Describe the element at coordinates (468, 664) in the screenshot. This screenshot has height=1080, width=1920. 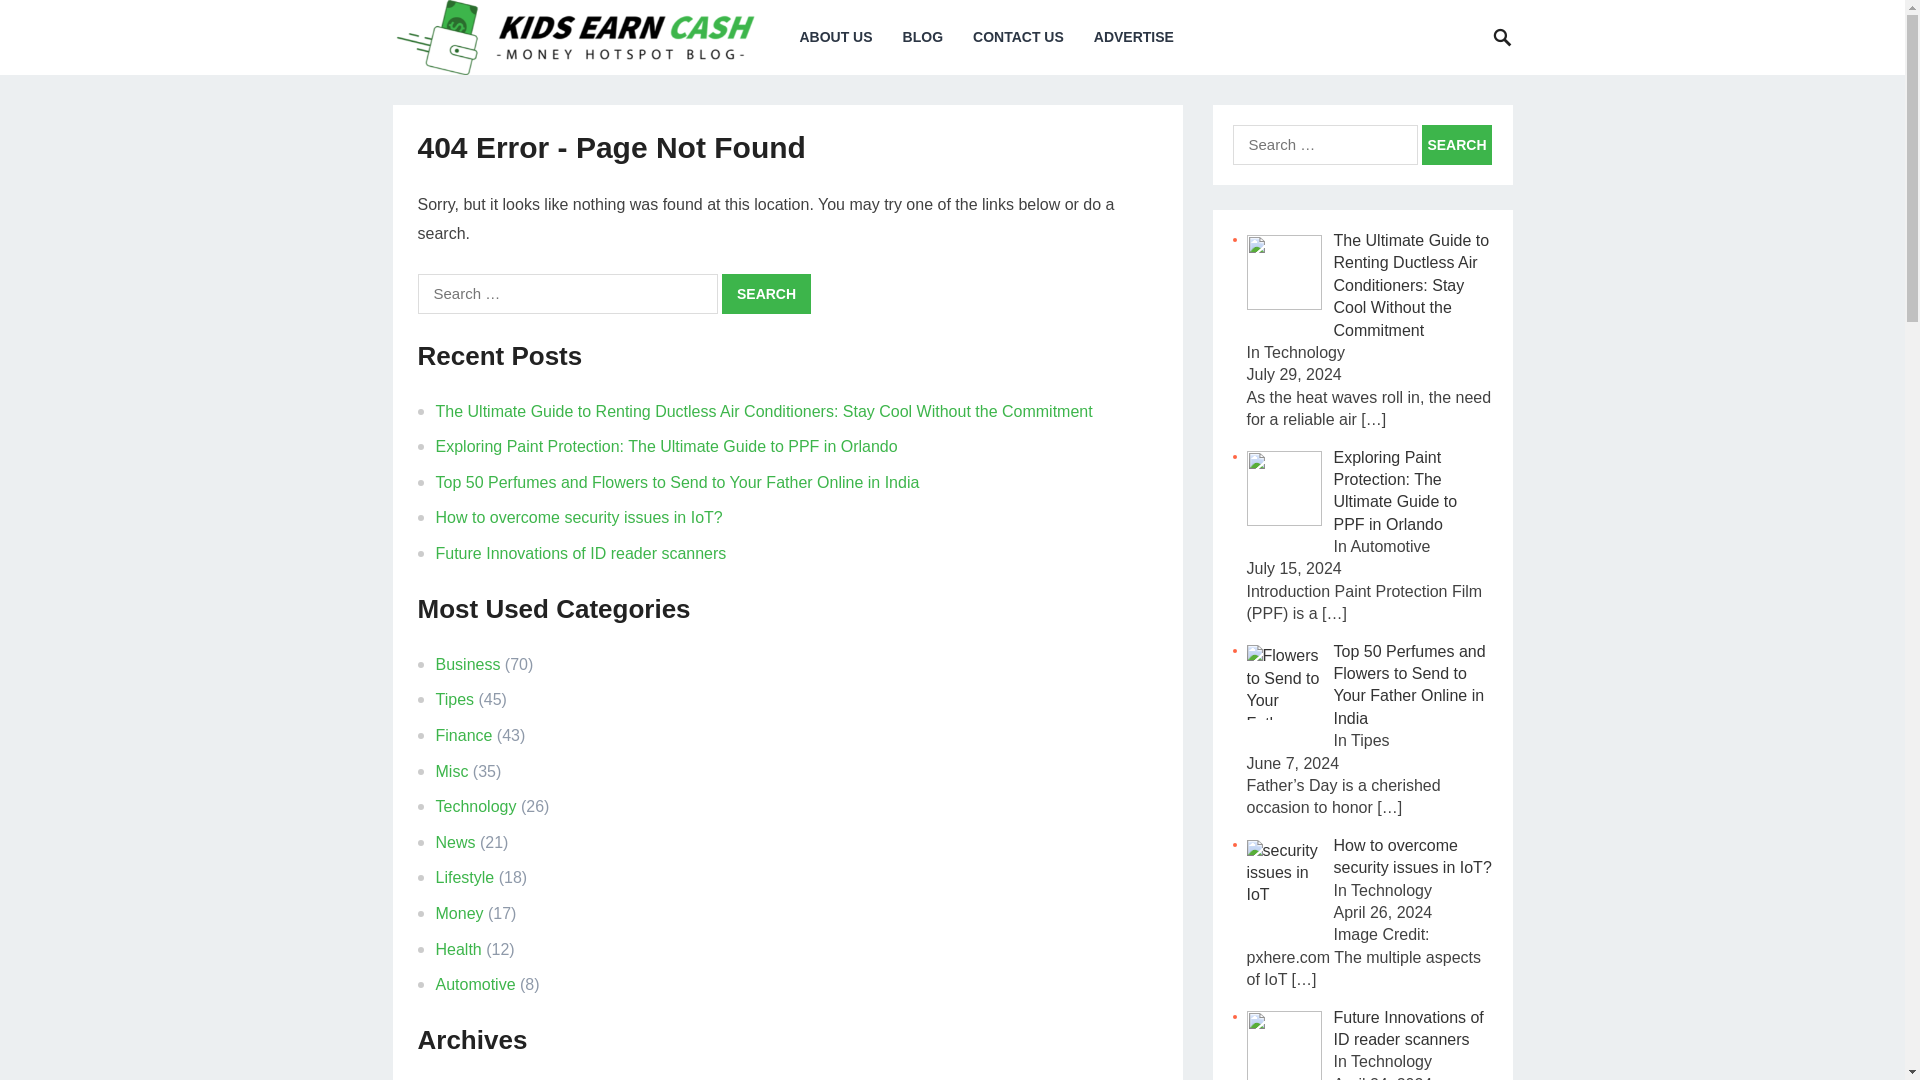
I see `Business` at that location.